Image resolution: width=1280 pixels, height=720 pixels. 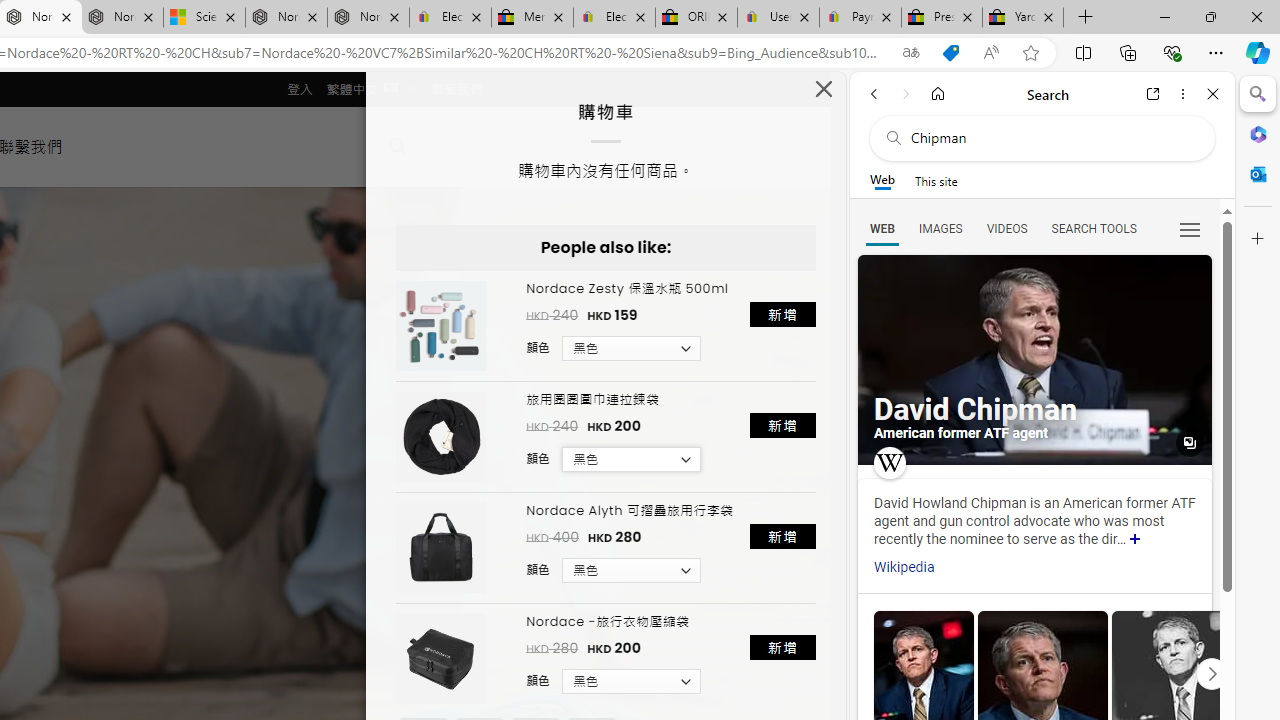 What do you see at coordinates (1083, 52) in the screenshot?
I see `Split screen` at bounding box center [1083, 52].